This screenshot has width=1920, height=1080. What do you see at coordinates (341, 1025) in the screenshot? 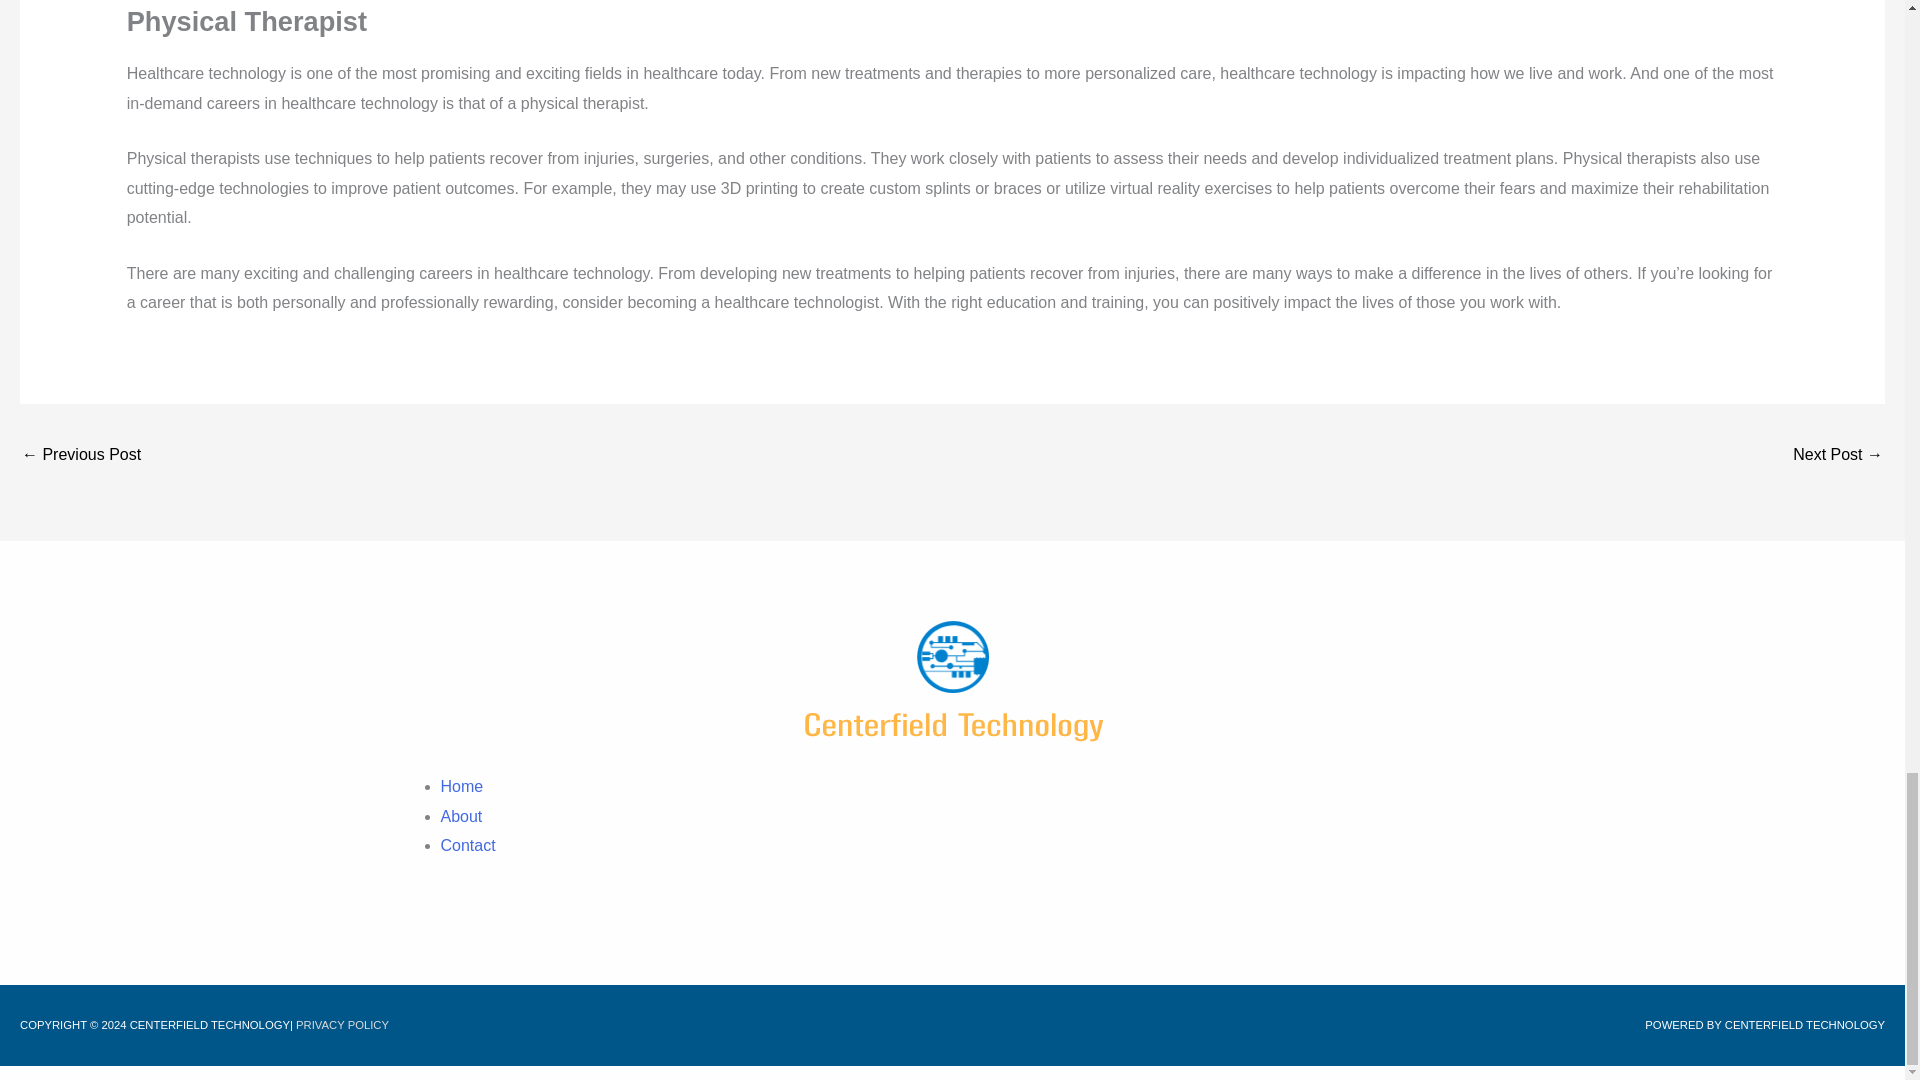
I see `PRIVACY POLICY` at bounding box center [341, 1025].